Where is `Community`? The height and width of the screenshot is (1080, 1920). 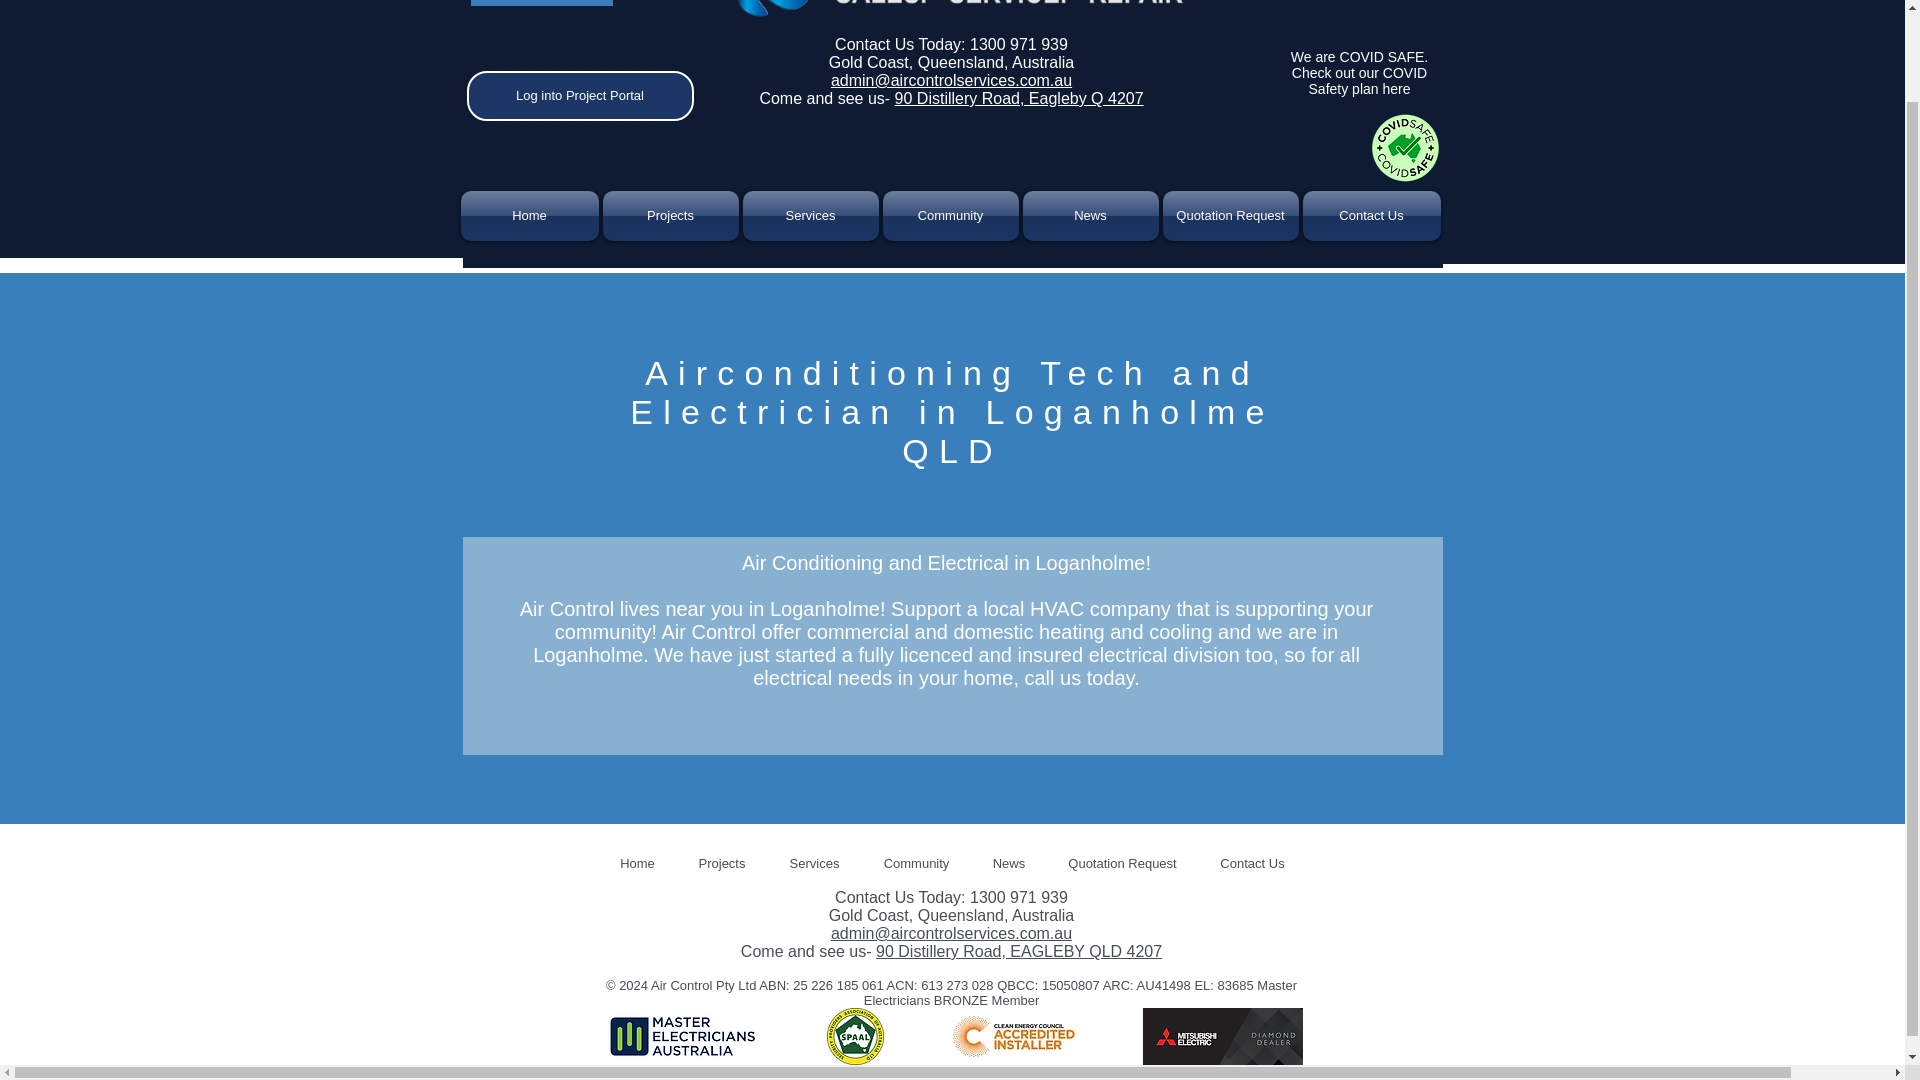 Community is located at coordinates (949, 216).